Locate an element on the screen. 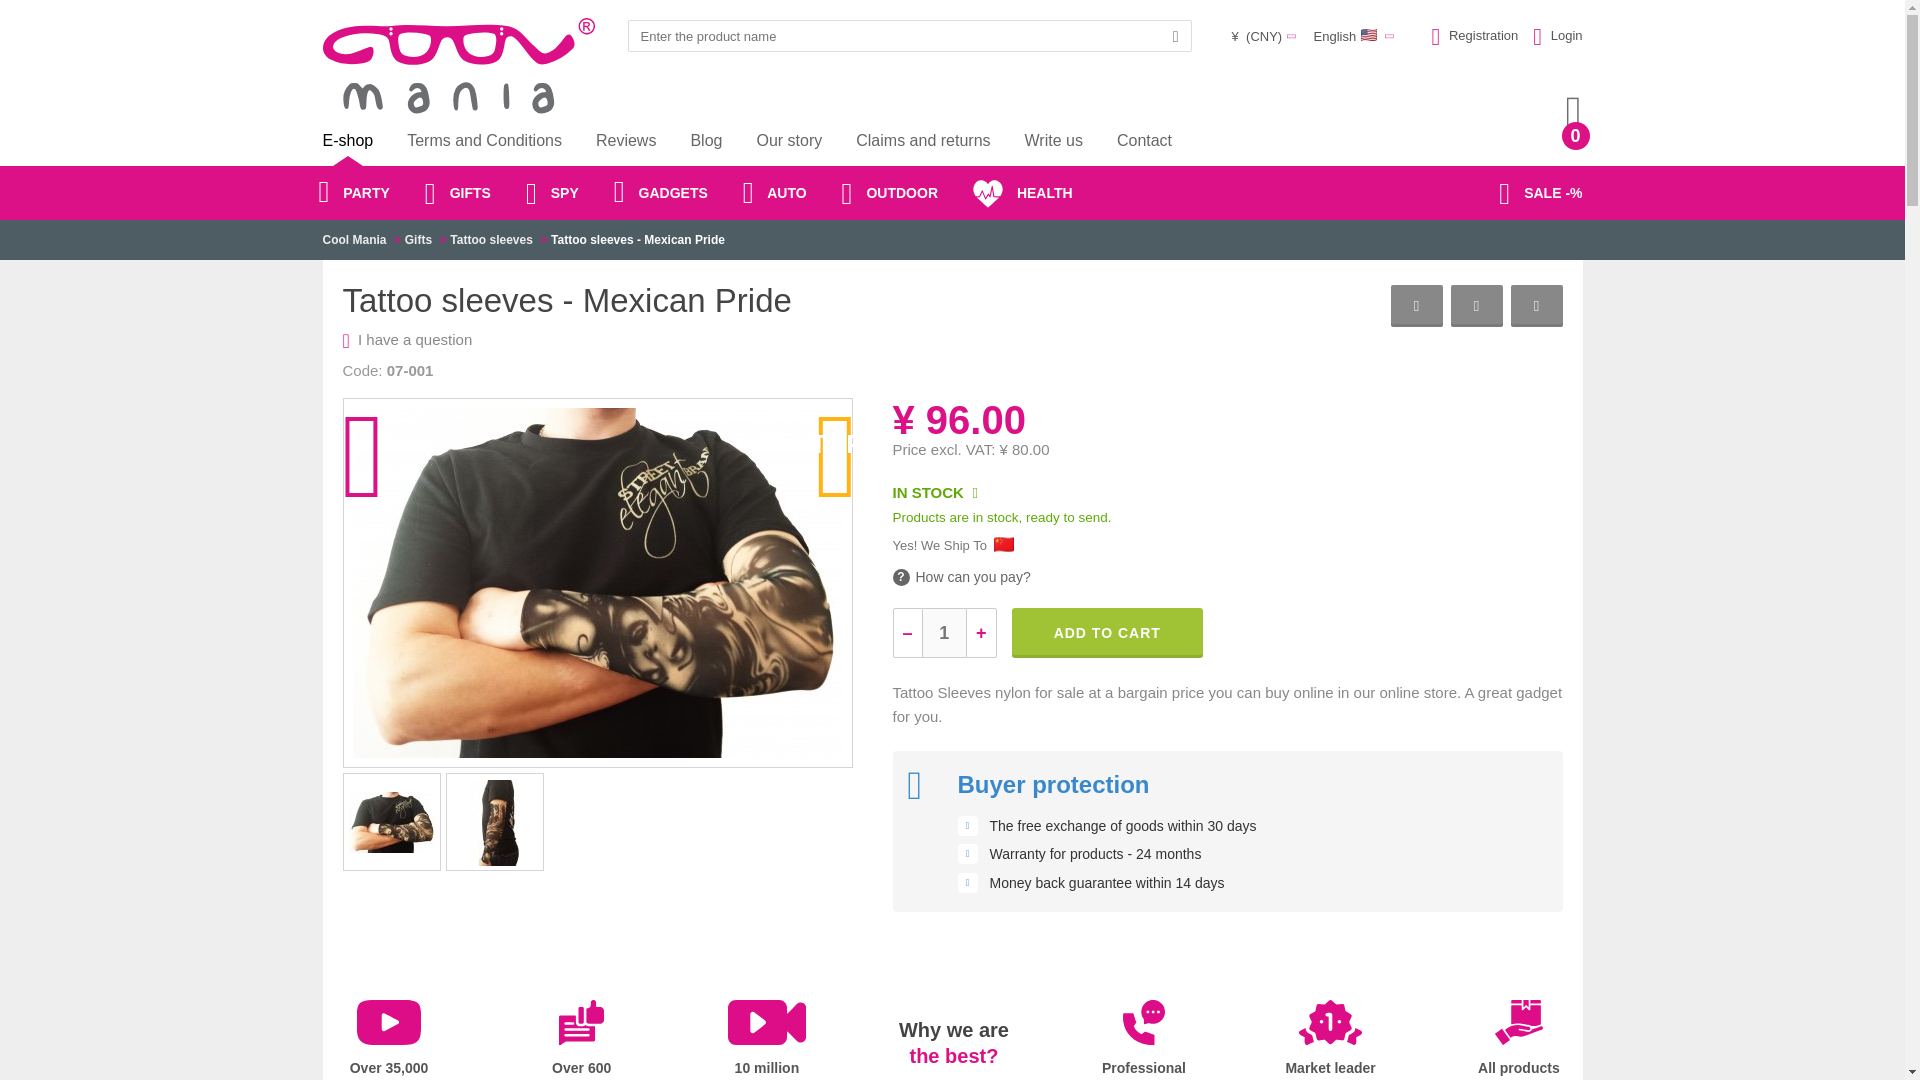 Image resolution: width=1920 pixels, height=1080 pixels. Add to cart is located at coordinates (960, 578).